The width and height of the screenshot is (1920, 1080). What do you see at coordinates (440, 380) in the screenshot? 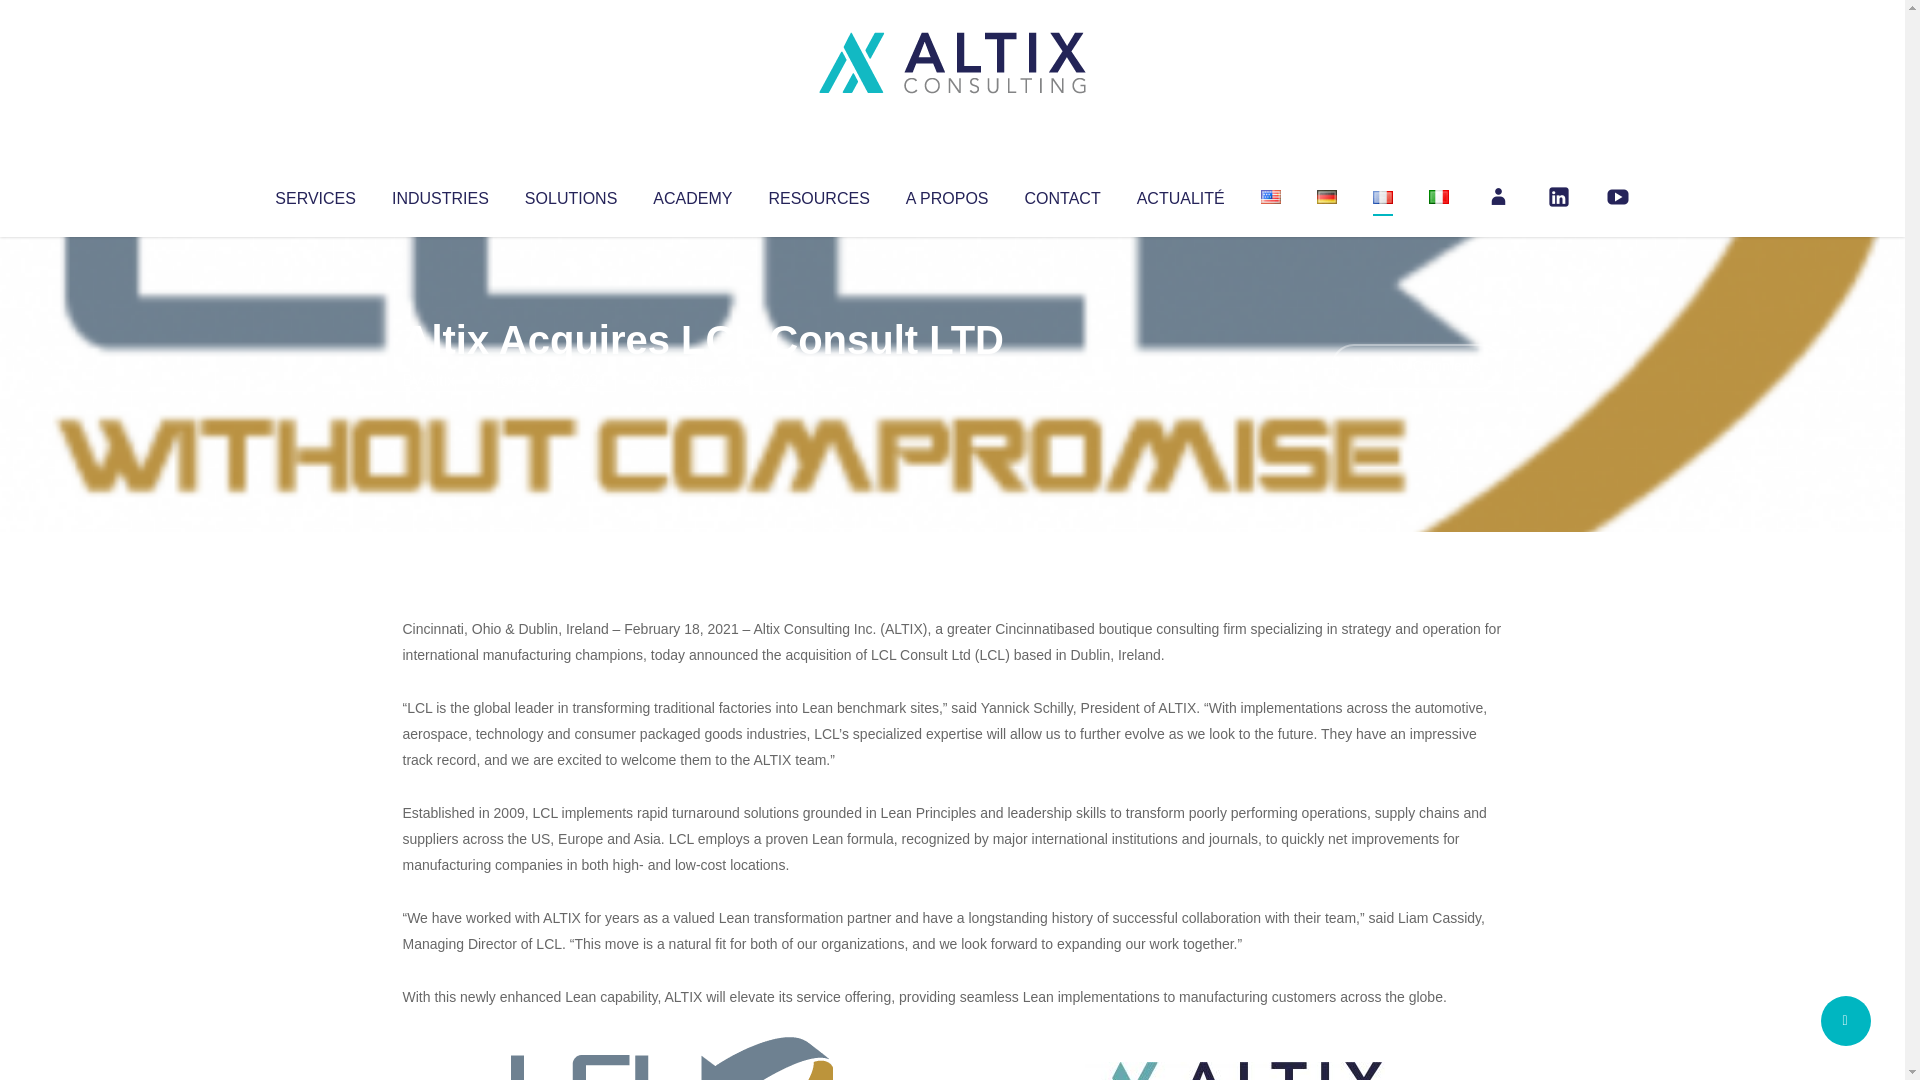
I see `Articles par Altix` at bounding box center [440, 380].